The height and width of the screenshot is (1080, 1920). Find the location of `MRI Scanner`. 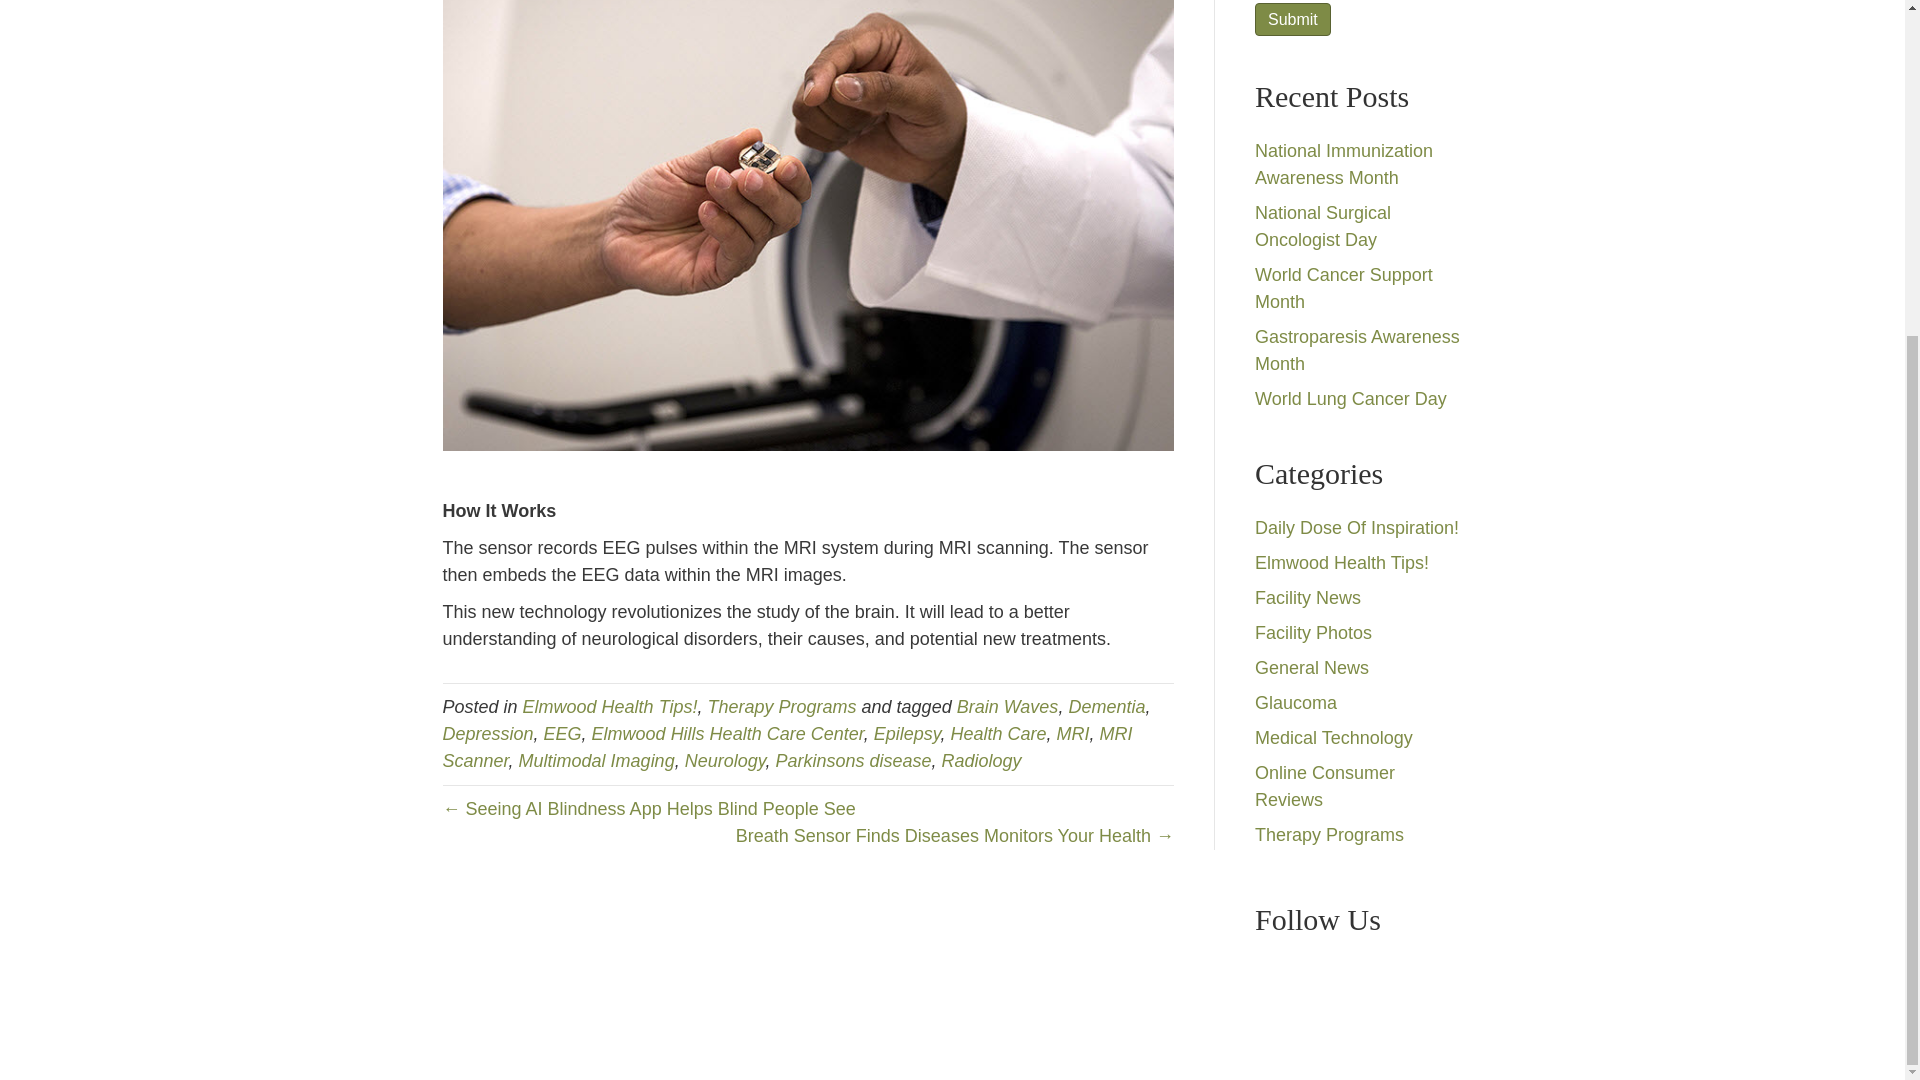

MRI Scanner is located at coordinates (786, 747).